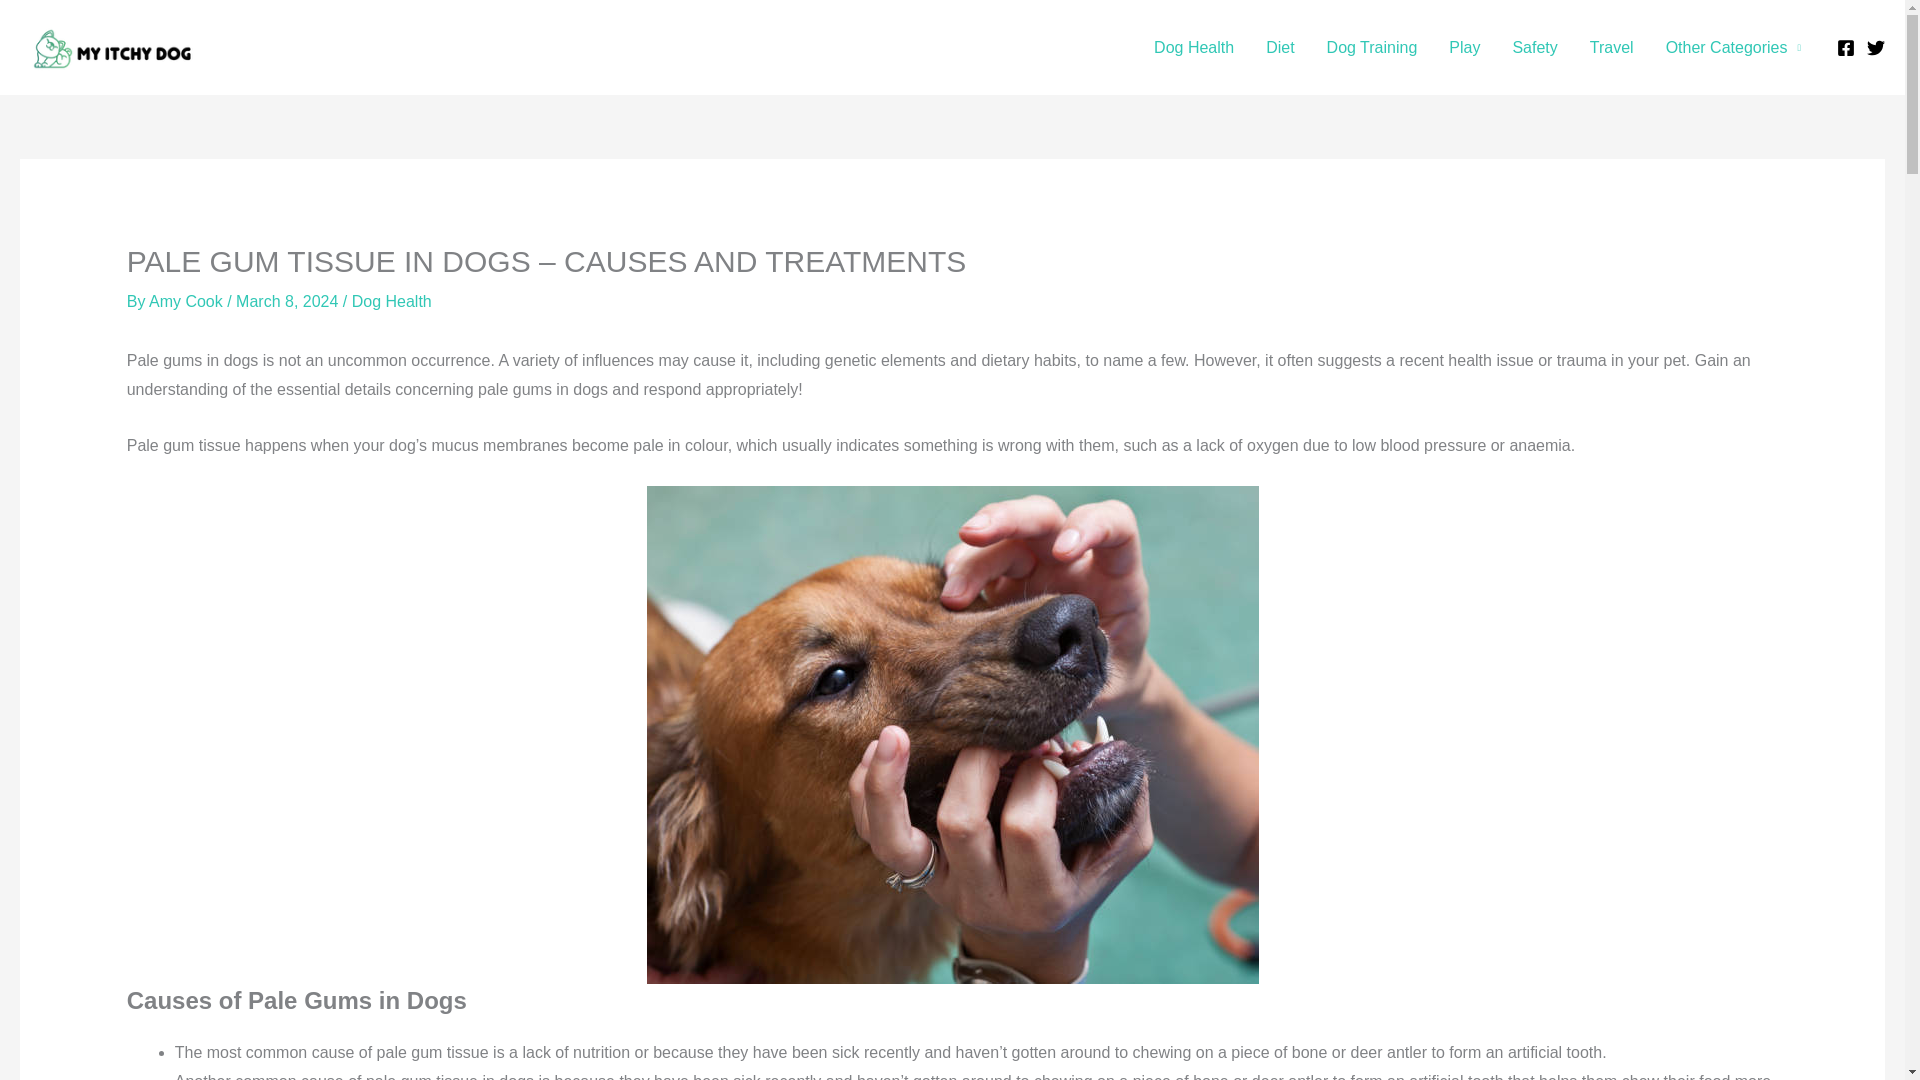 The width and height of the screenshot is (1920, 1080). I want to click on View all posts by Amy Cook, so click(188, 300).